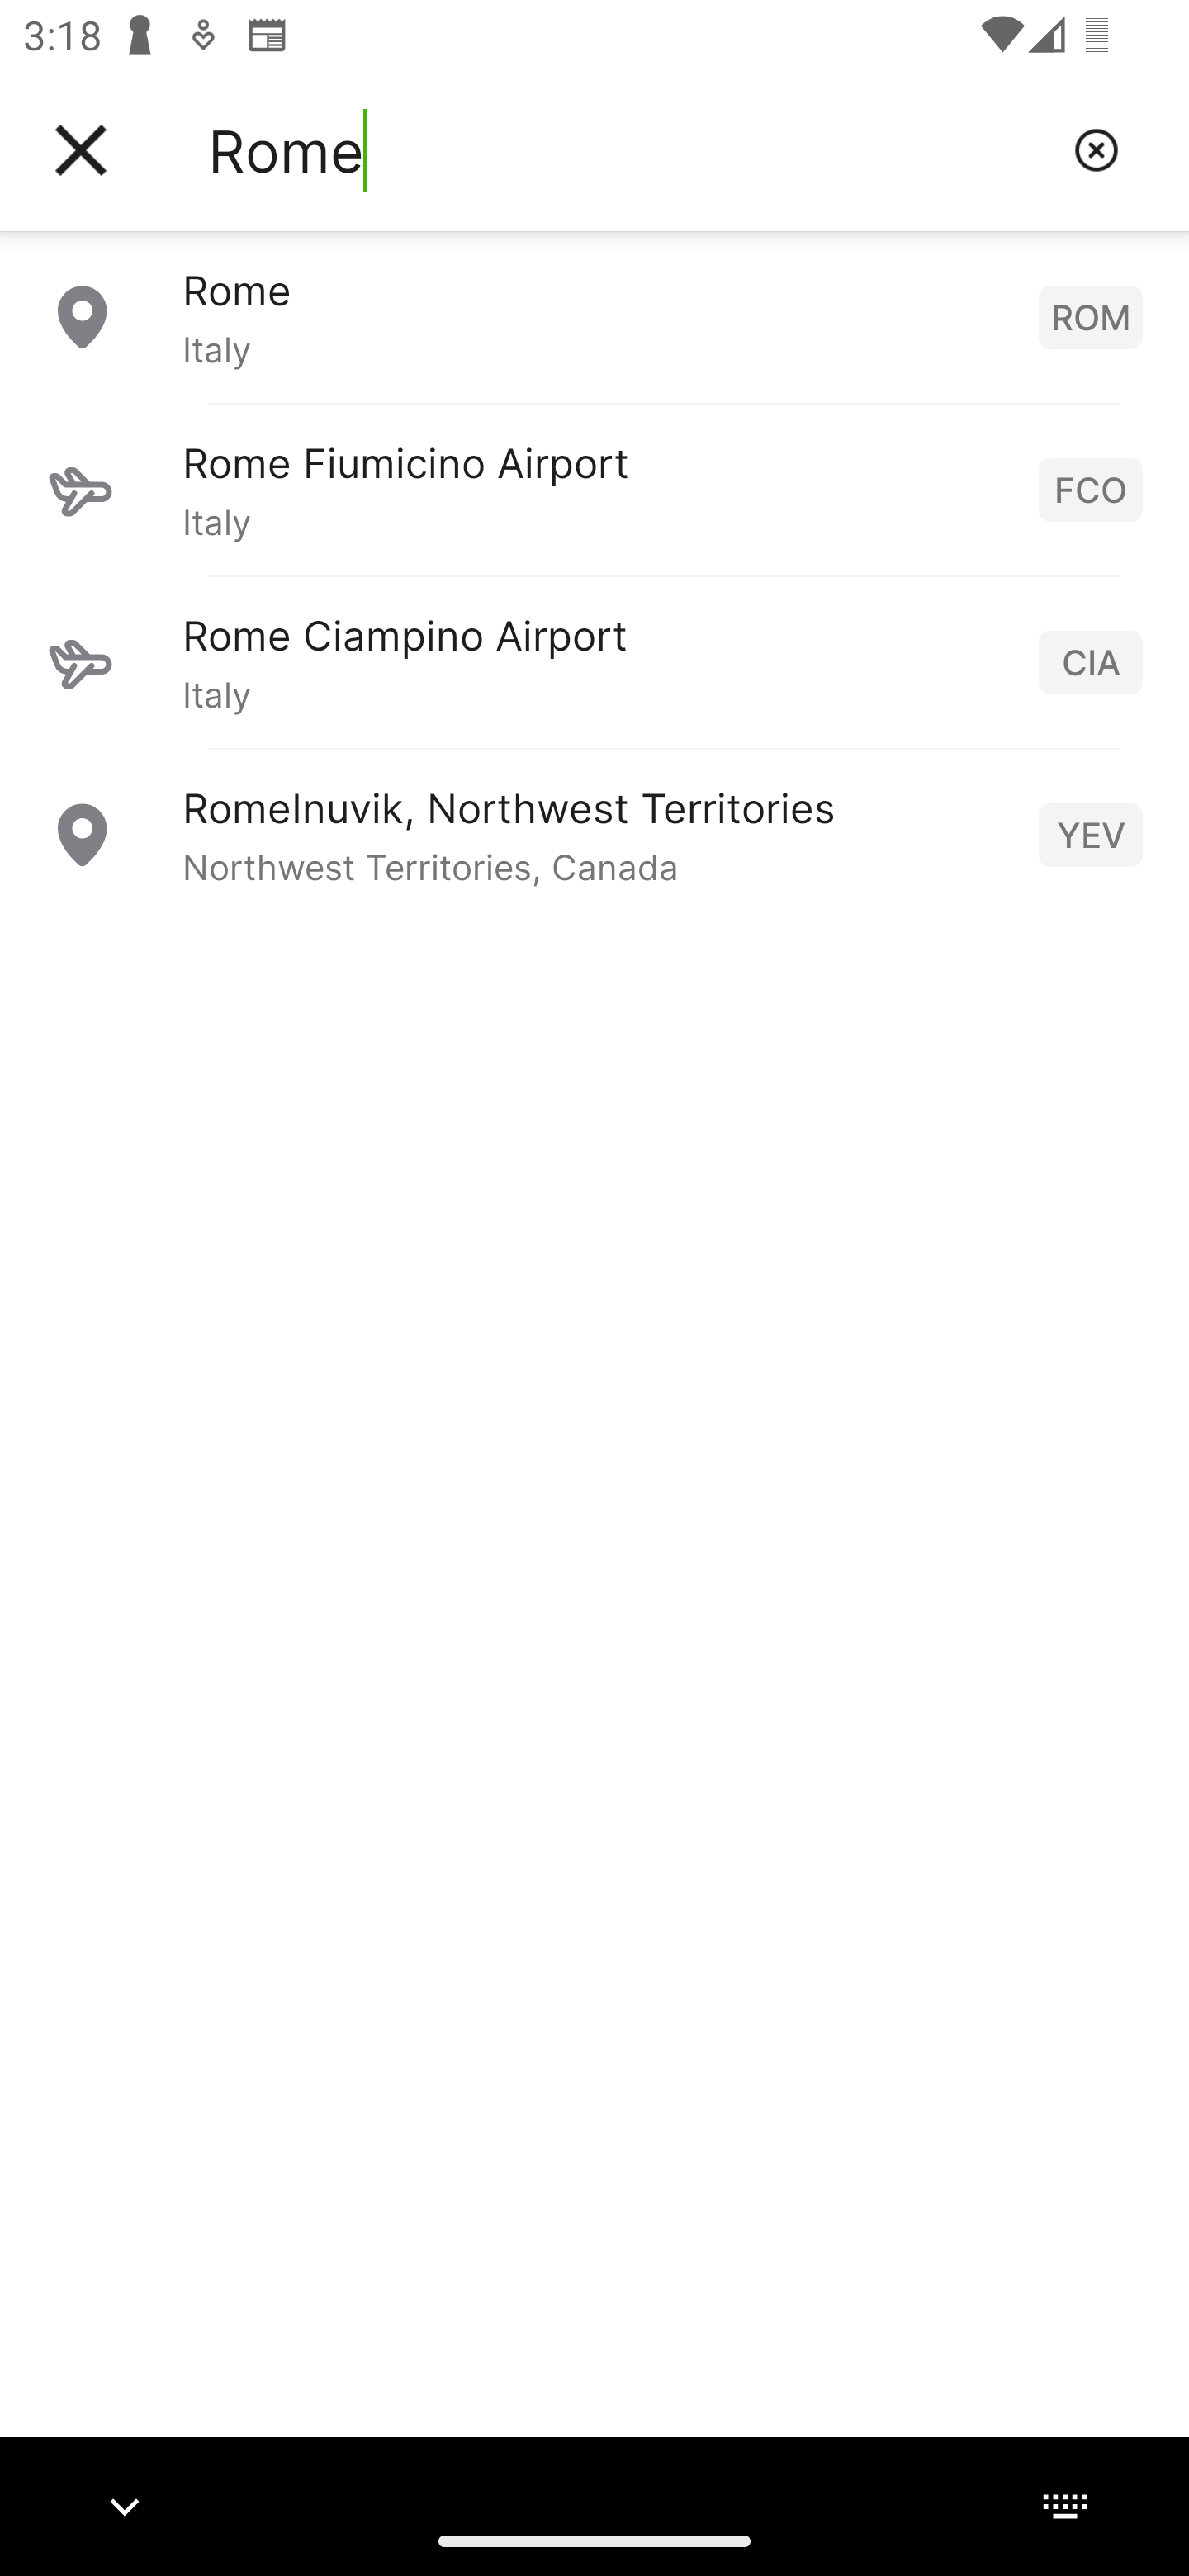 Image resolution: width=1189 pixels, height=2576 pixels. I want to click on Rome, so click(628, 150).